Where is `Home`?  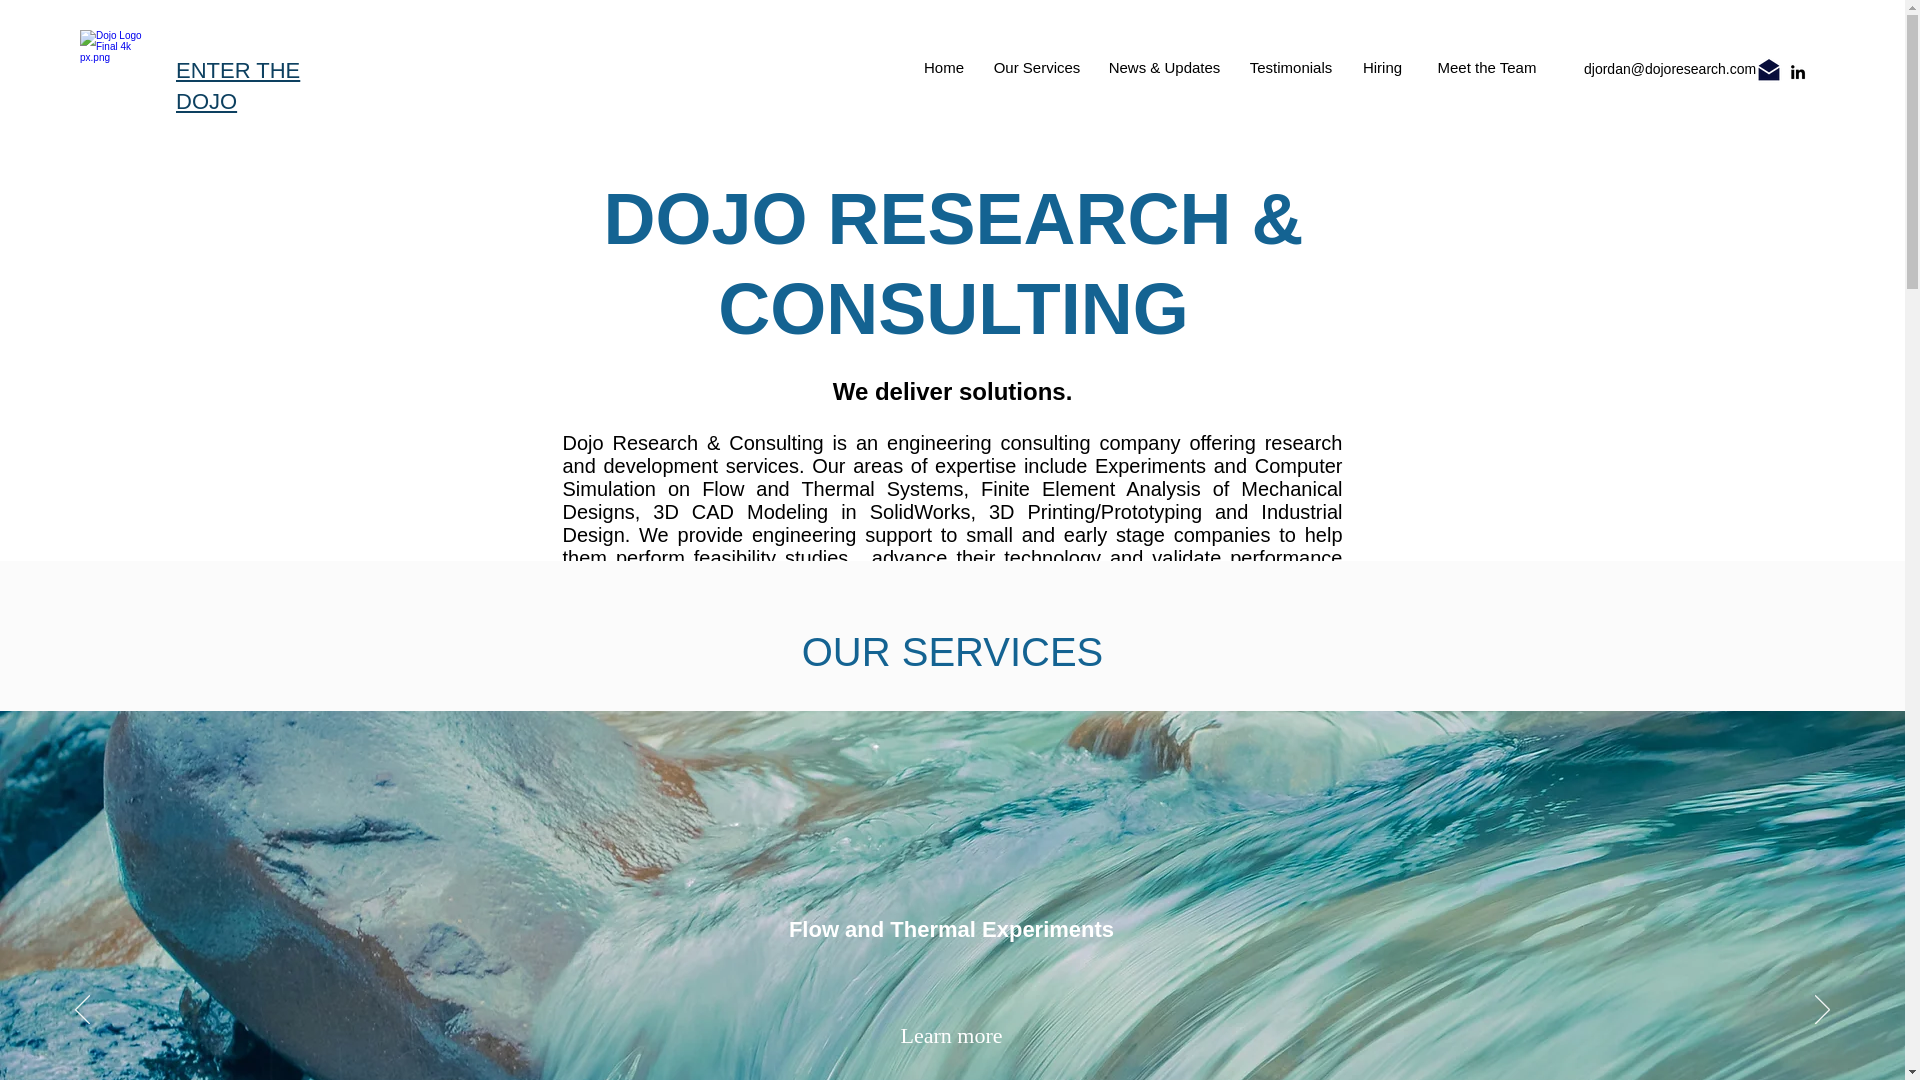
Home is located at coordinates (944, 68).